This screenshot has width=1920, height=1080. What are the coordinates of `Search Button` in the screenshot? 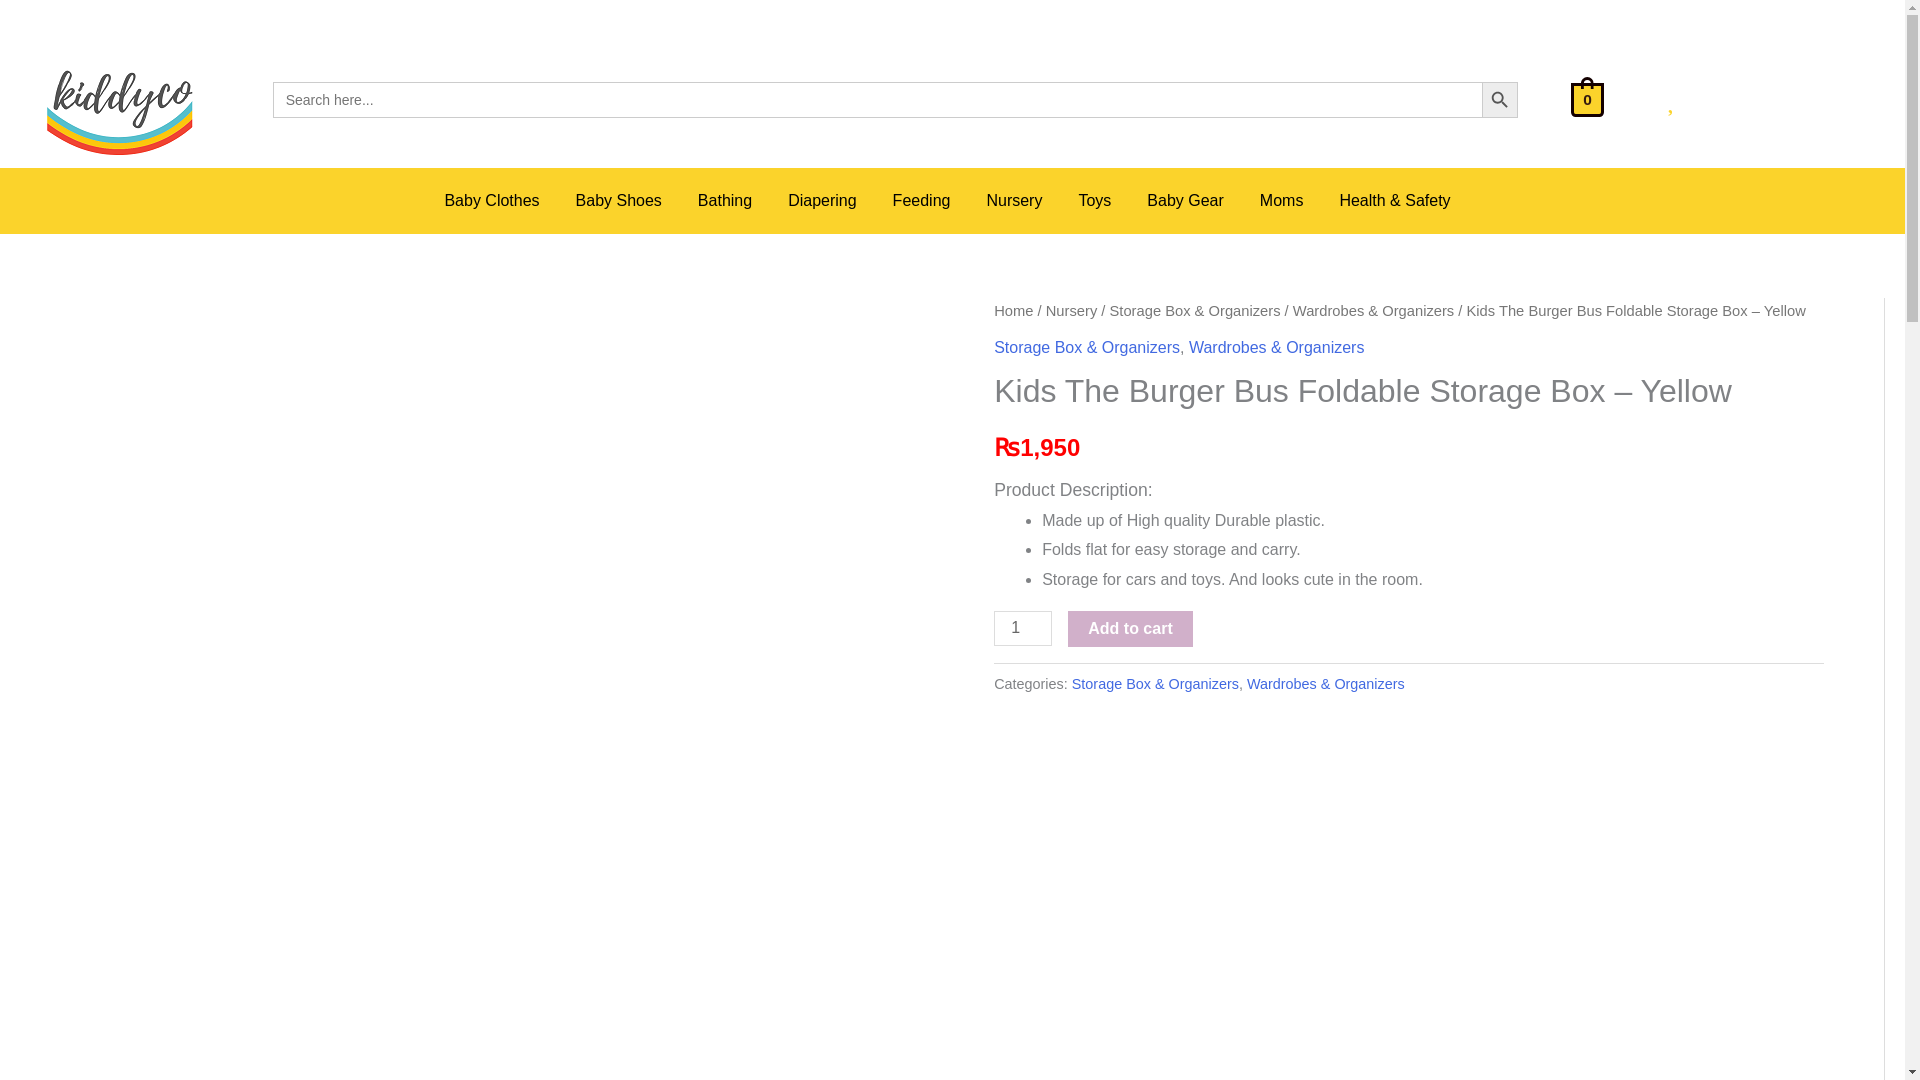 It's located at (1500, 100).